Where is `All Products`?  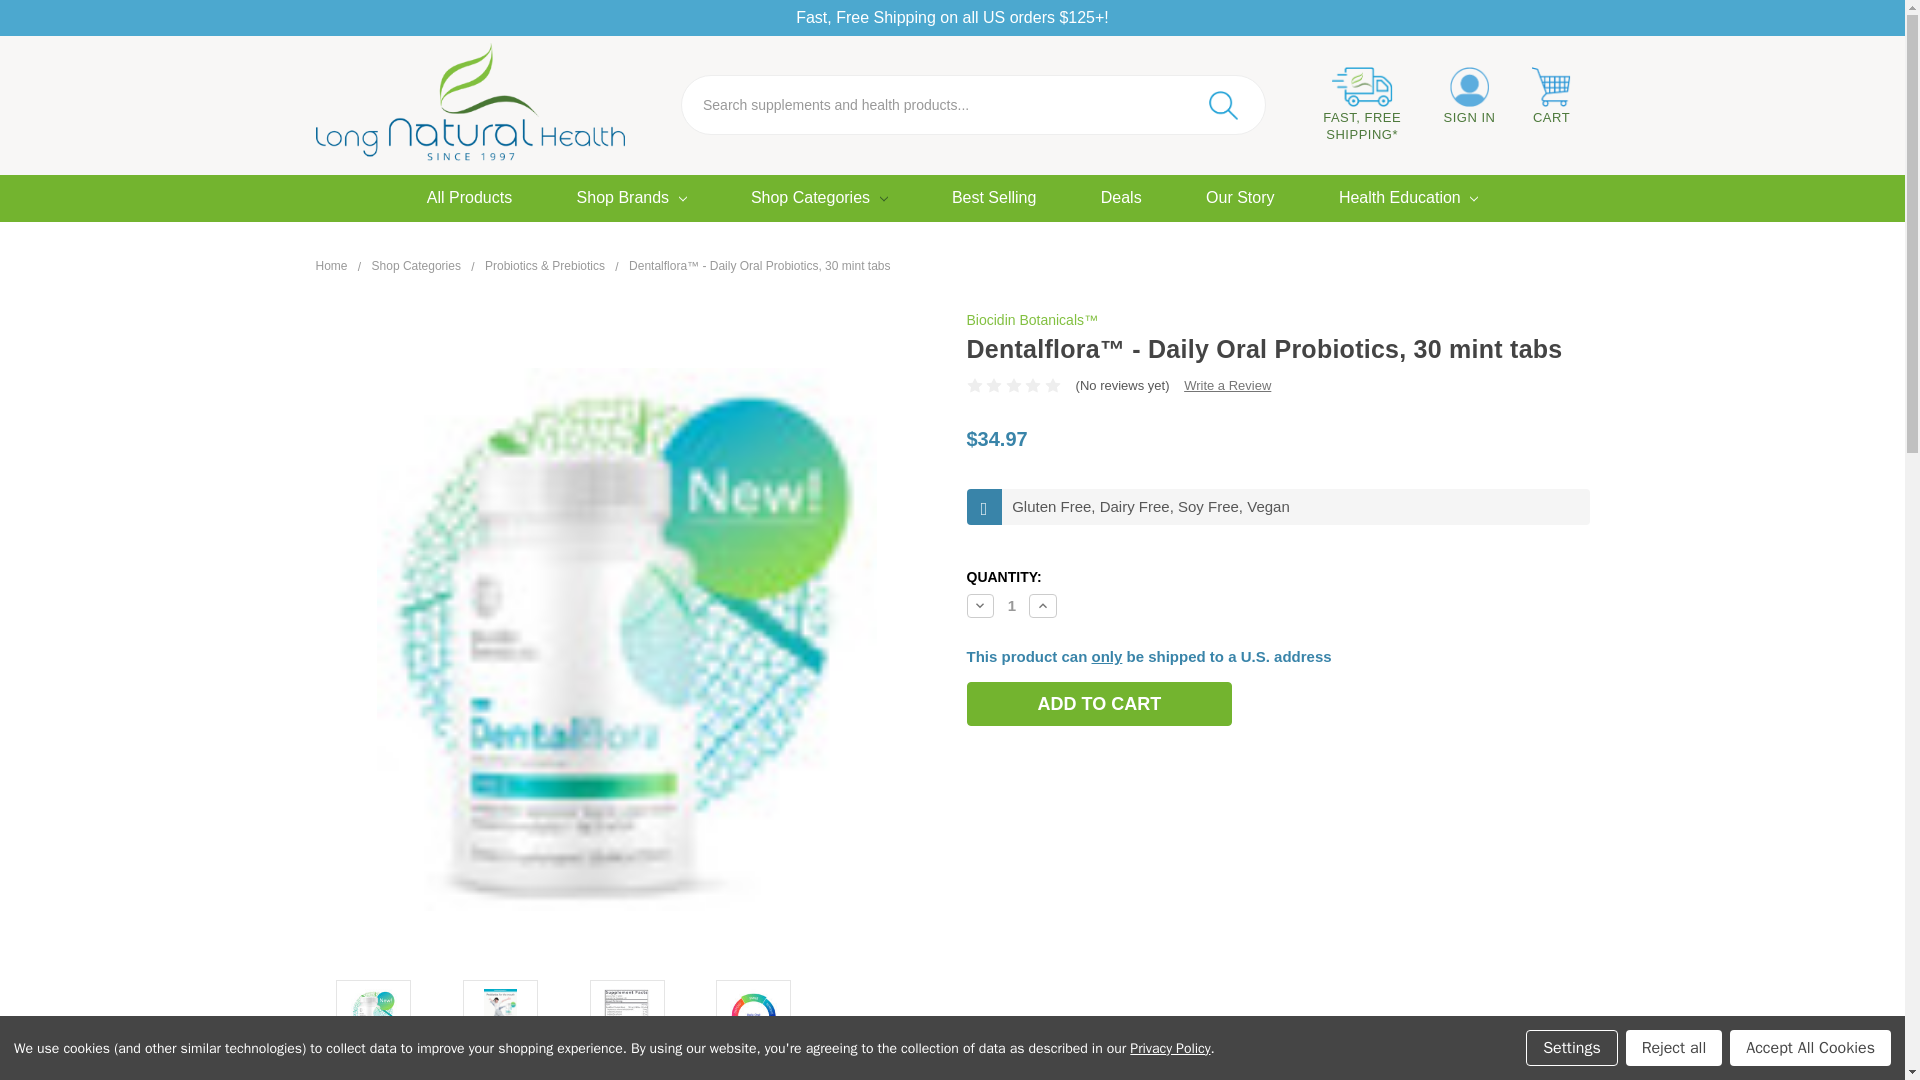
All Products is located at coordinates (470, 199).